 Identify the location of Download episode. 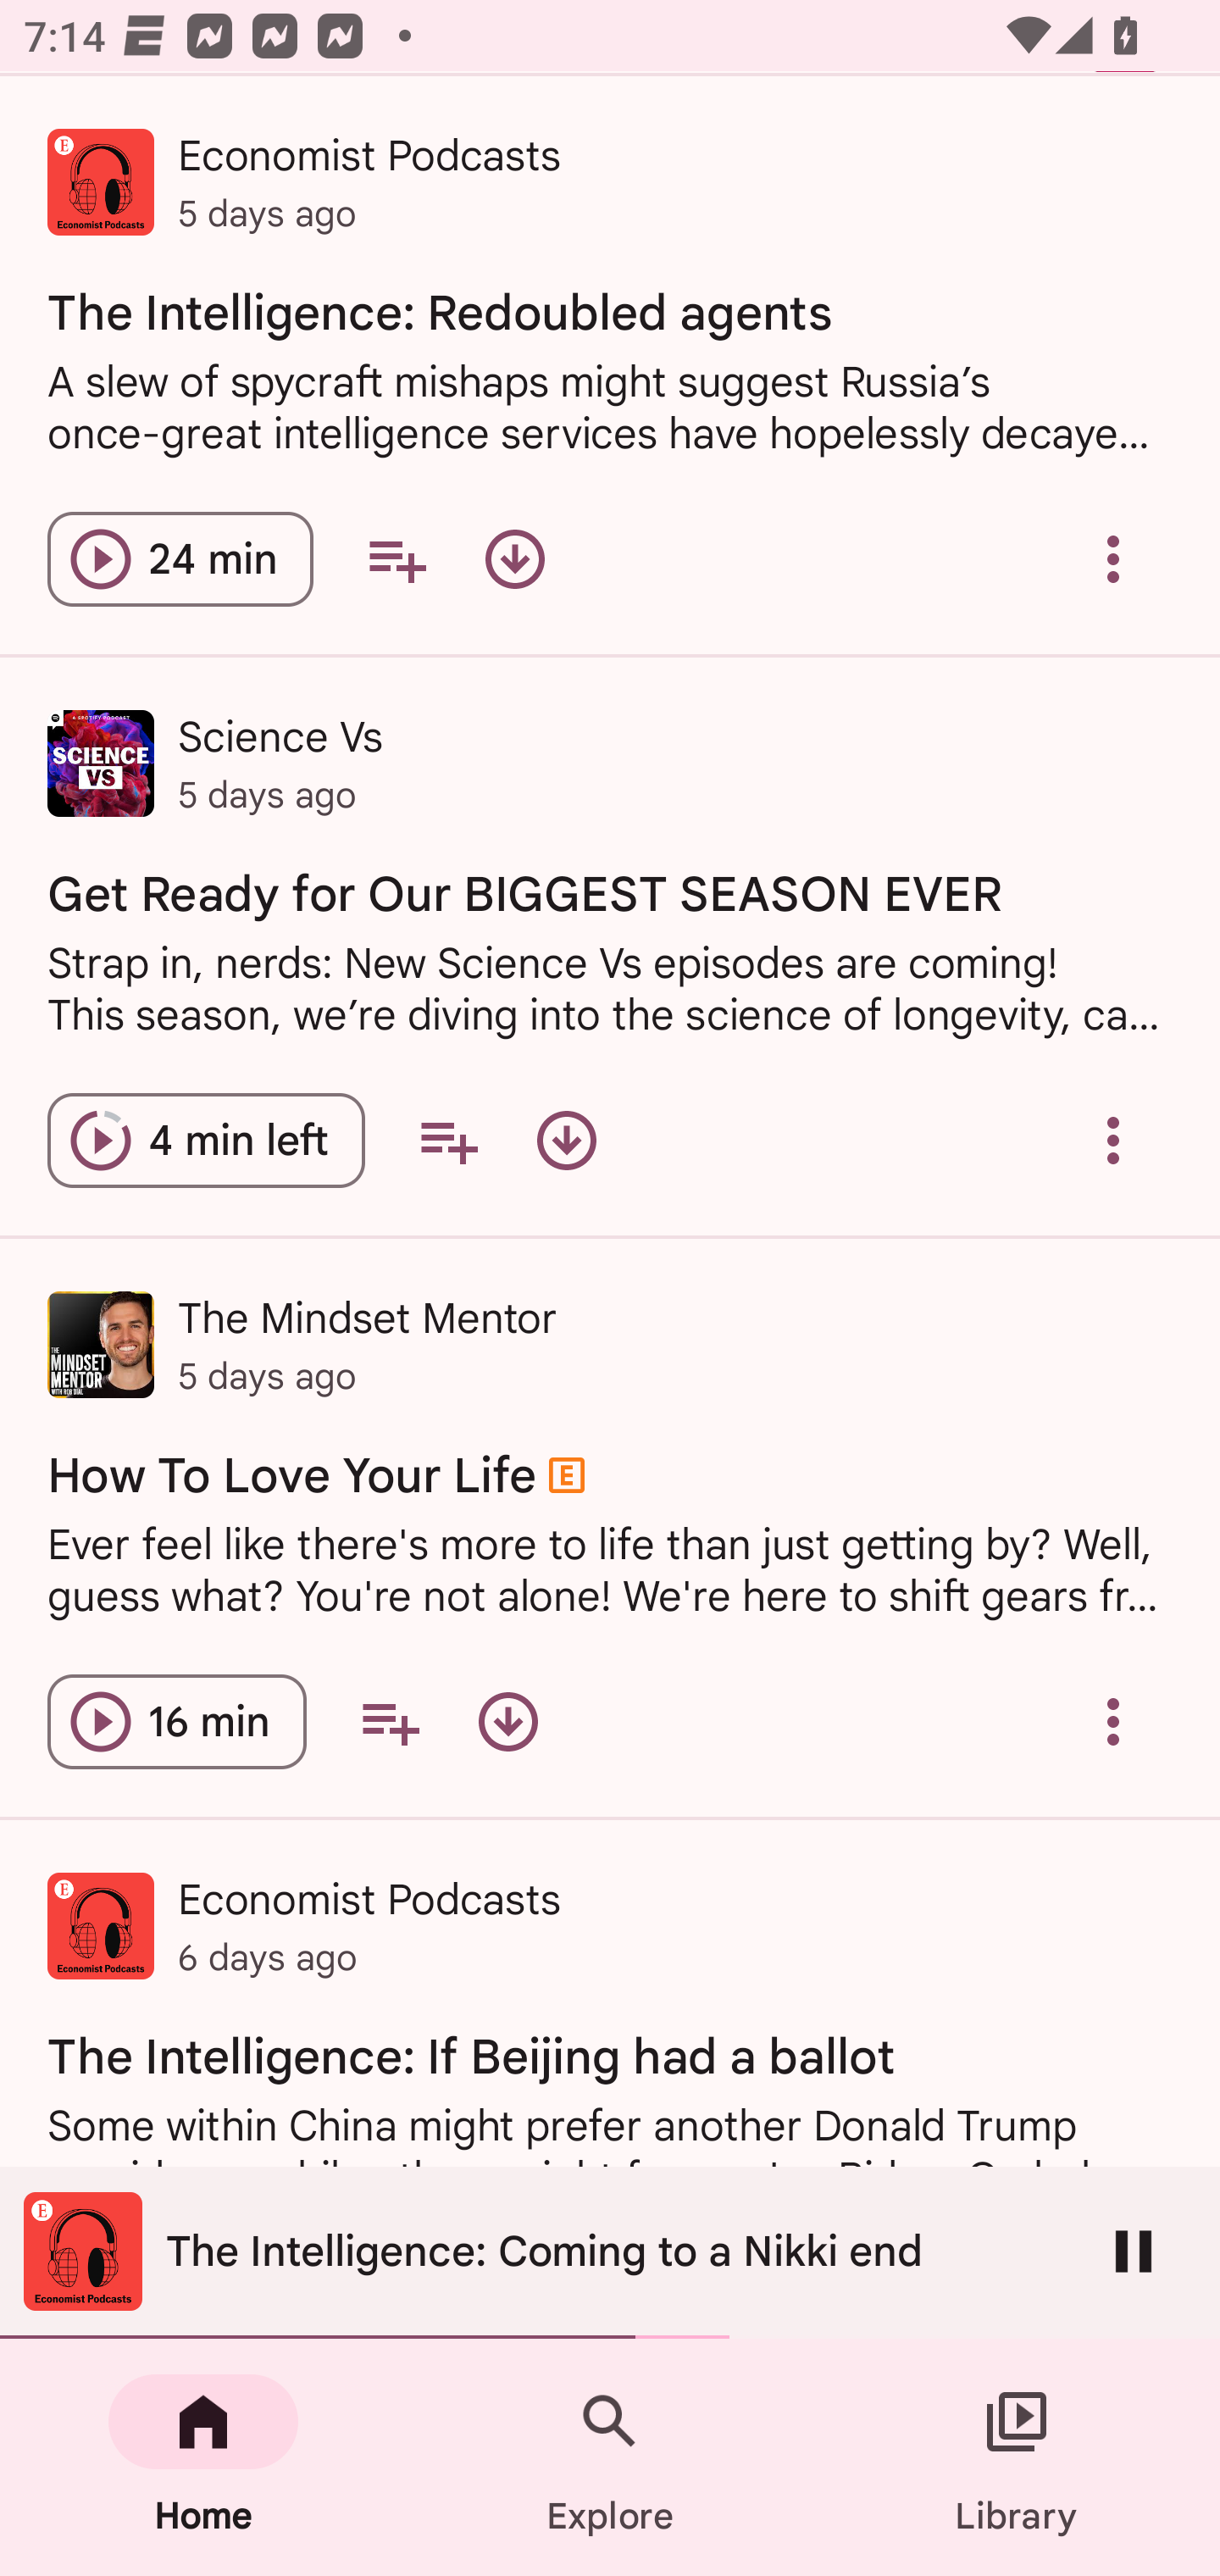
(566, 1139).